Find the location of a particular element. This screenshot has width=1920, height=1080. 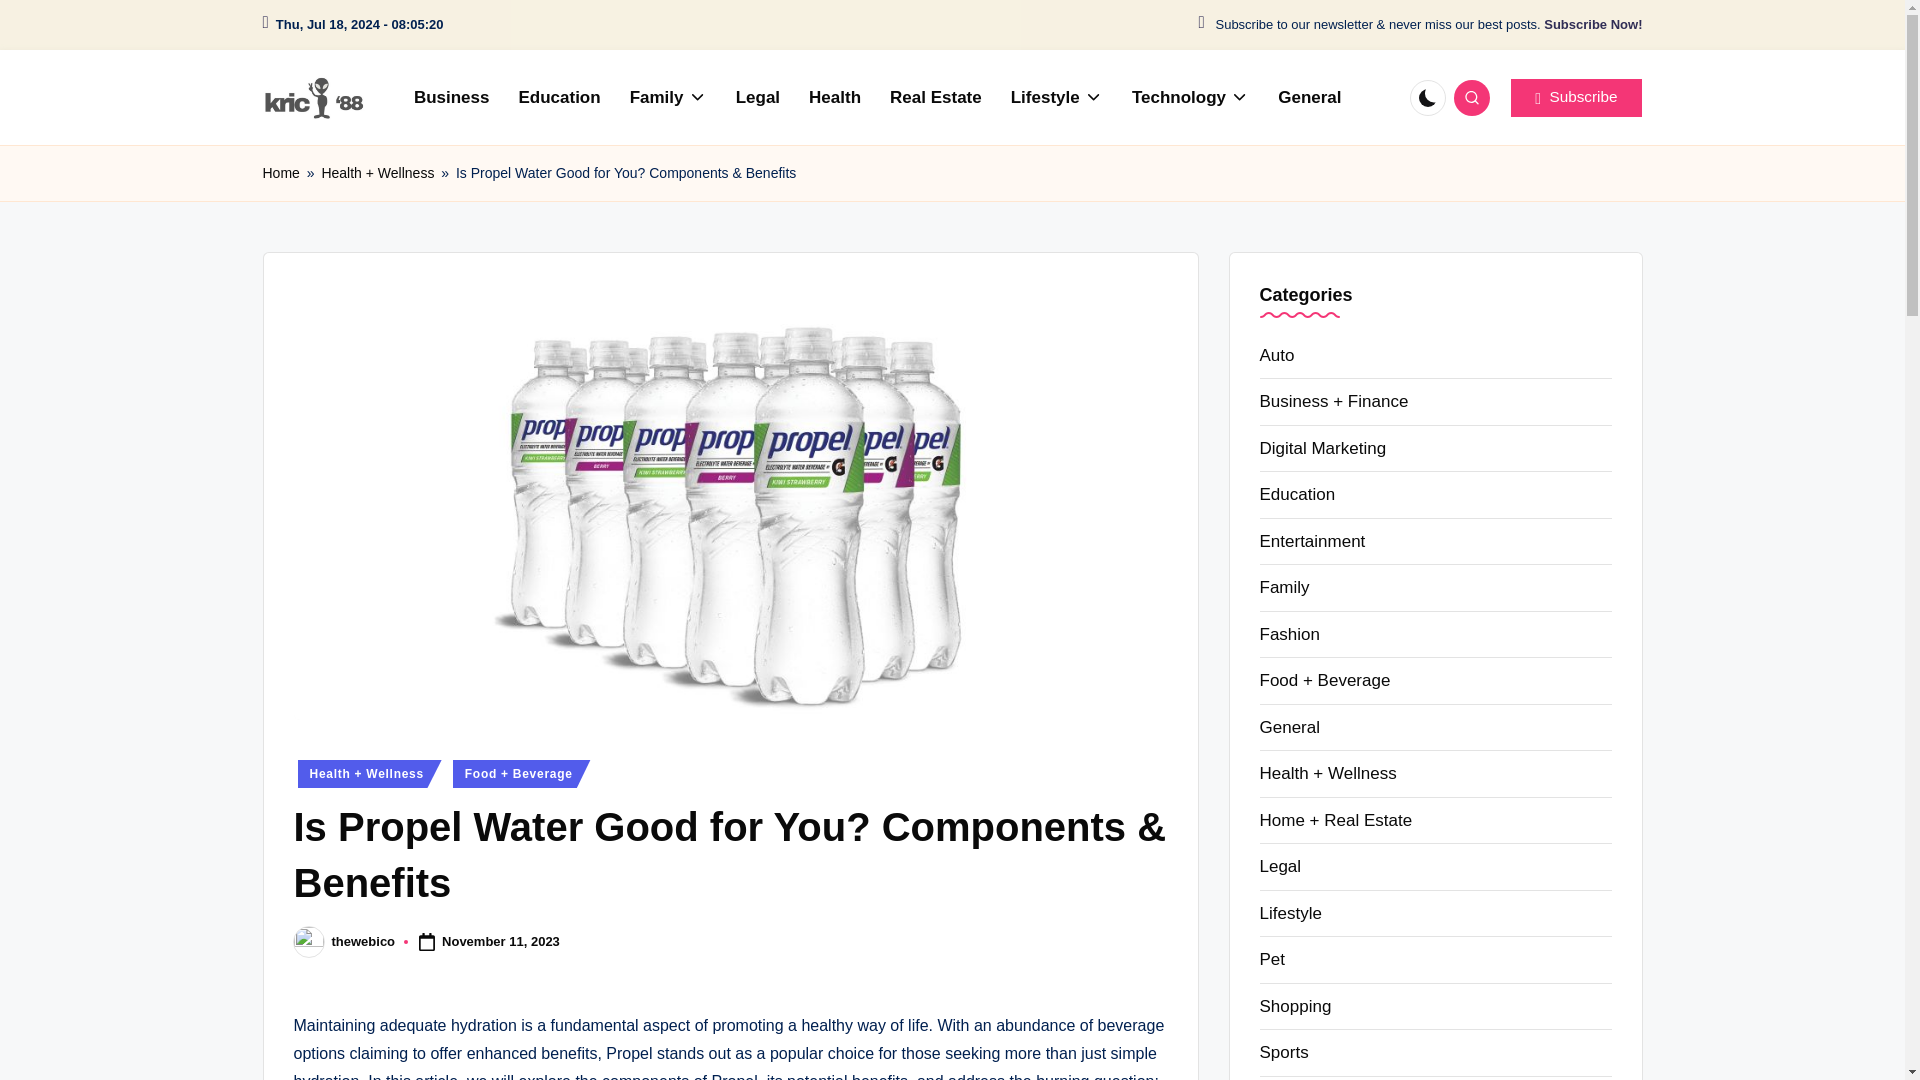

Education is located at coordinates (558, 97).